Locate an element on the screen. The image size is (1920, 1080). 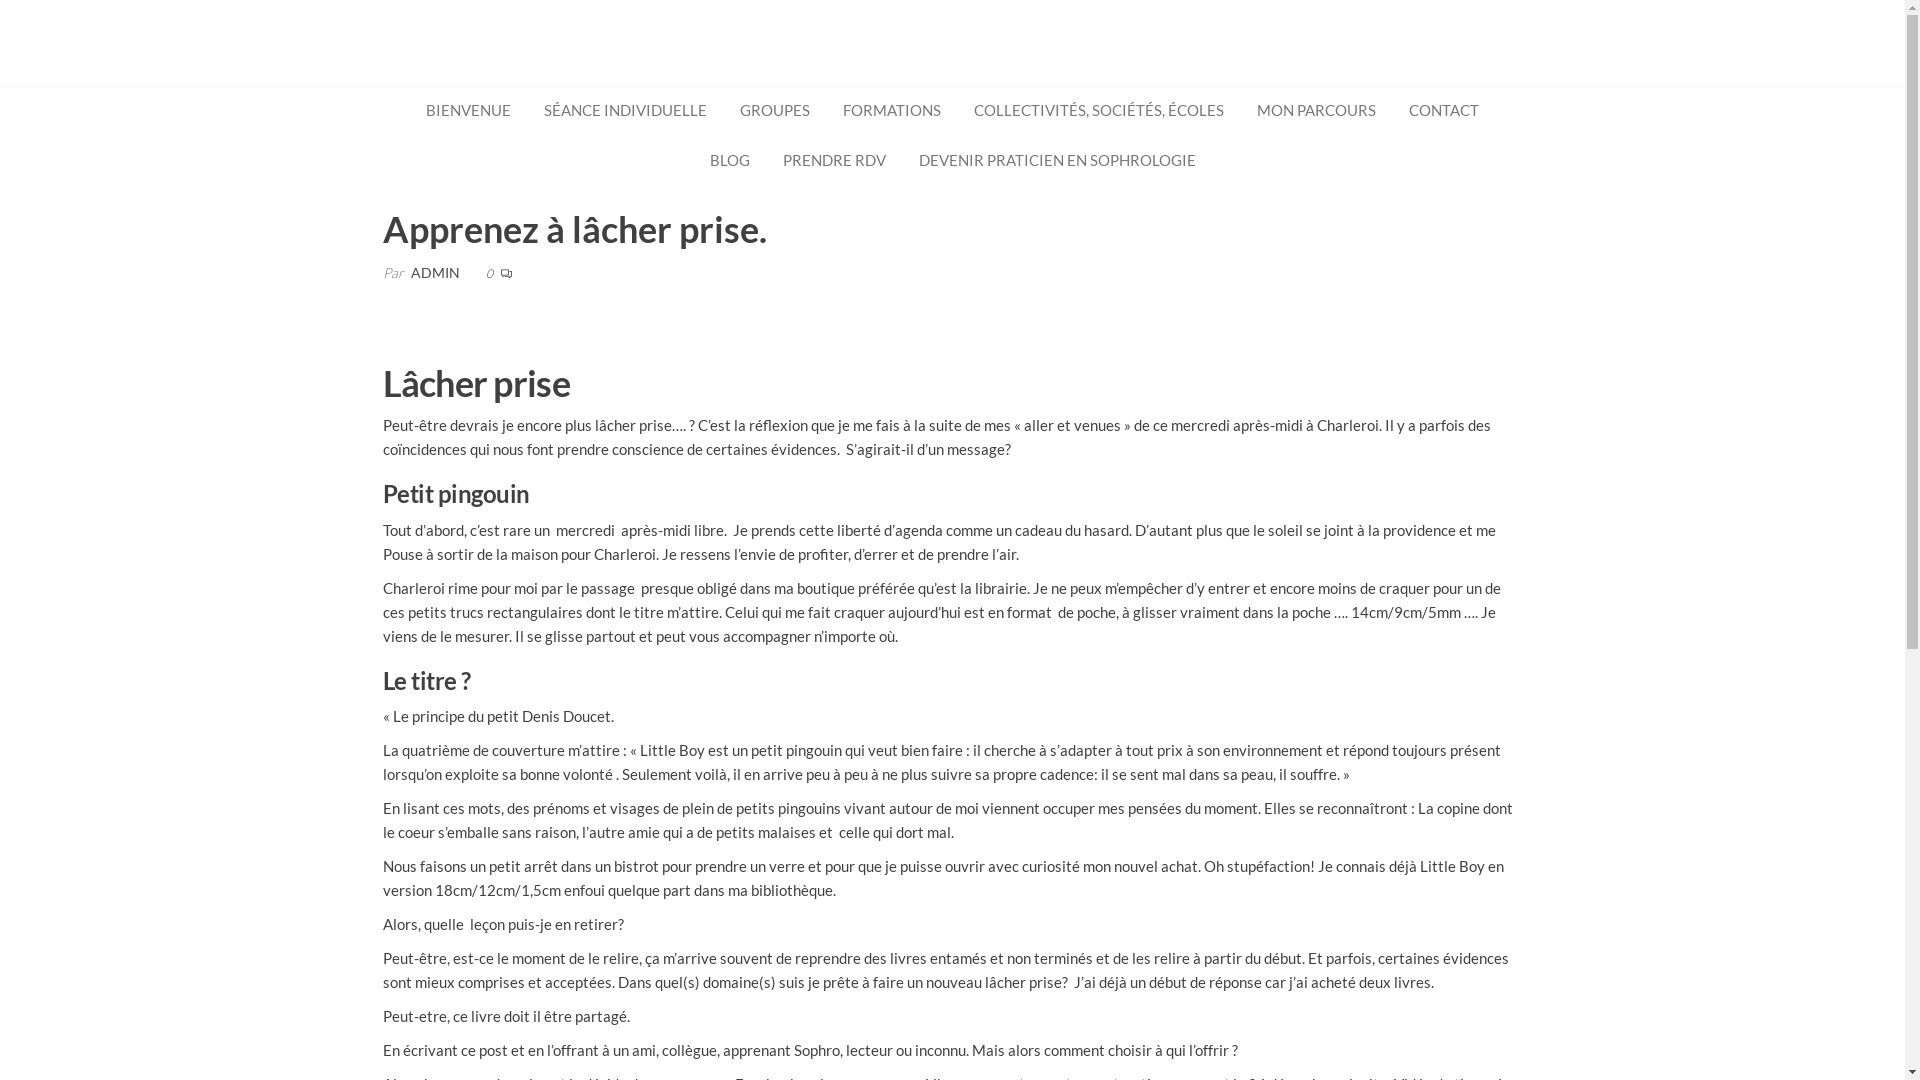
GROUPES is located at coordinates (775, 110).